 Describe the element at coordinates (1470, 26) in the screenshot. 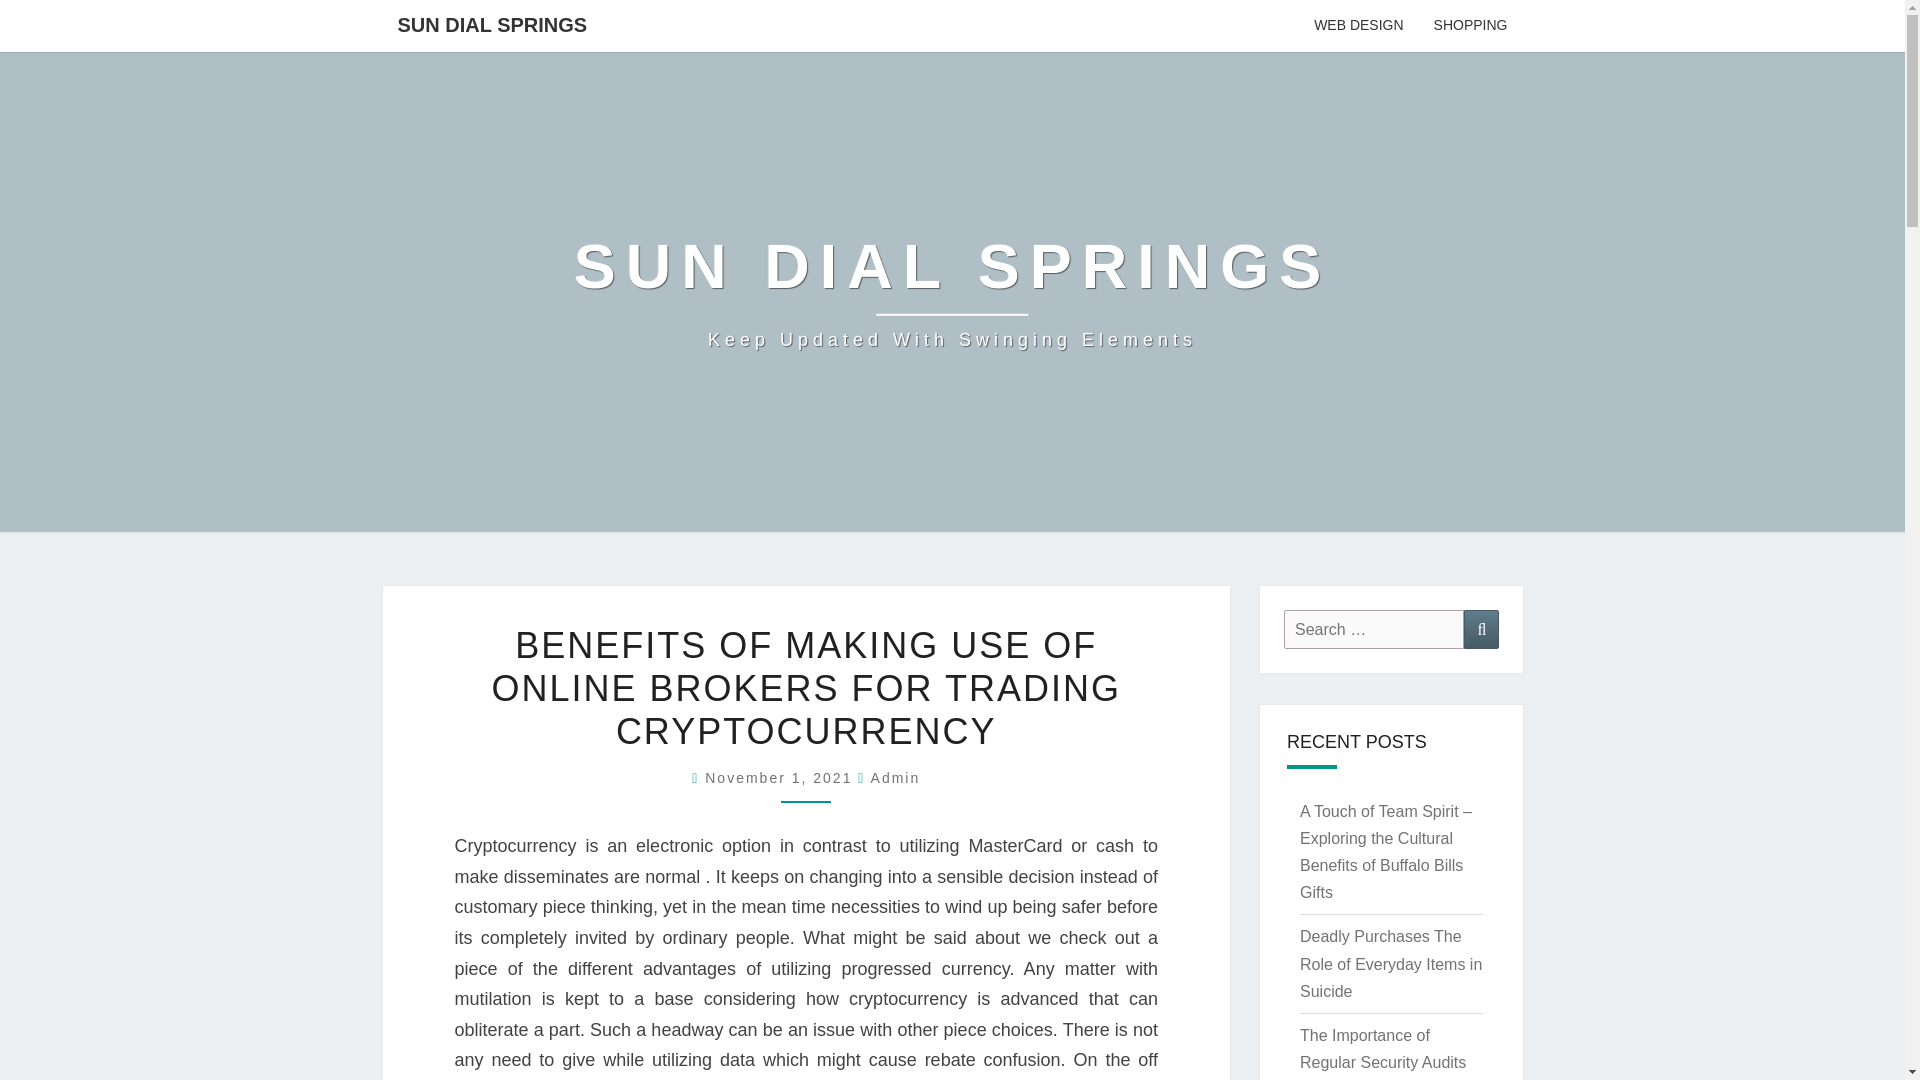

I see `SHOPPING` at that location.